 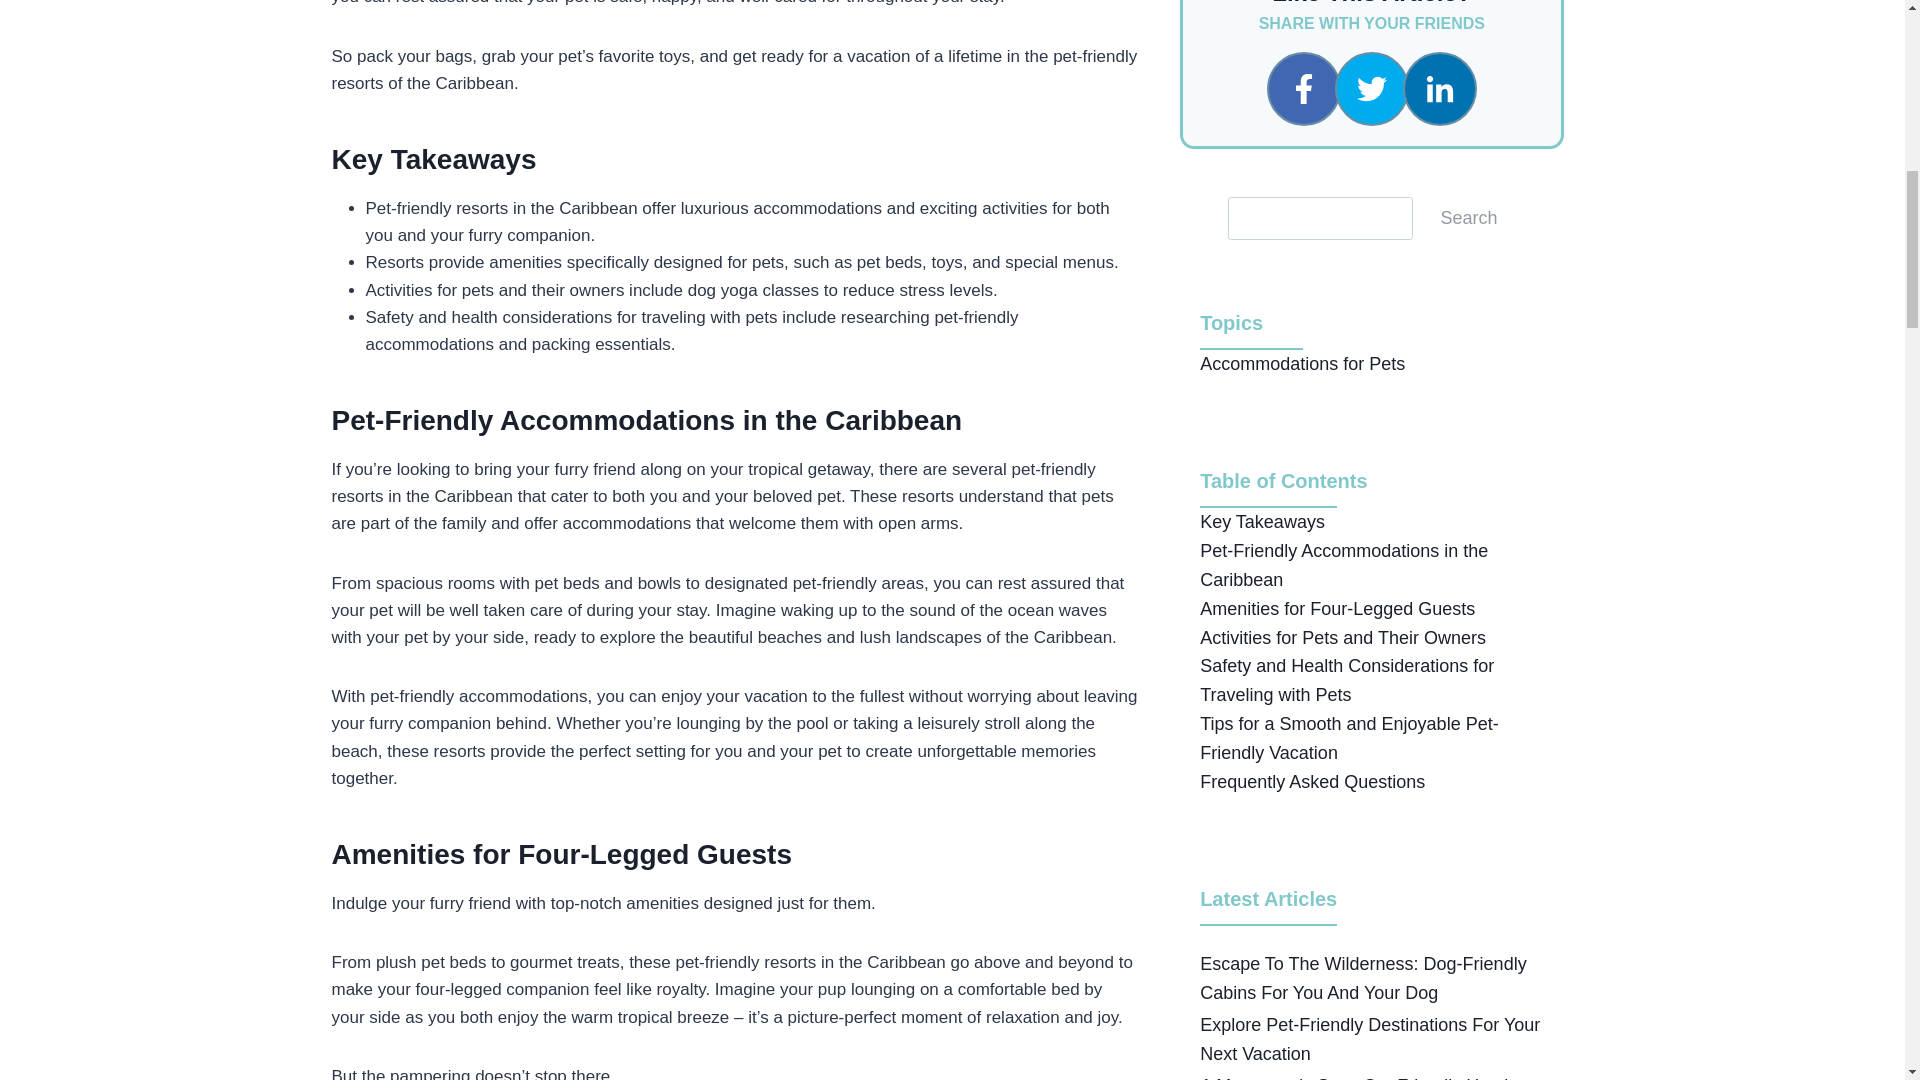 What do you see at coordinates (1346, 680) in the screenshot?
I see `Safety and Health Considerations for Traveling with Pets` at bounding box center [1346, 680].